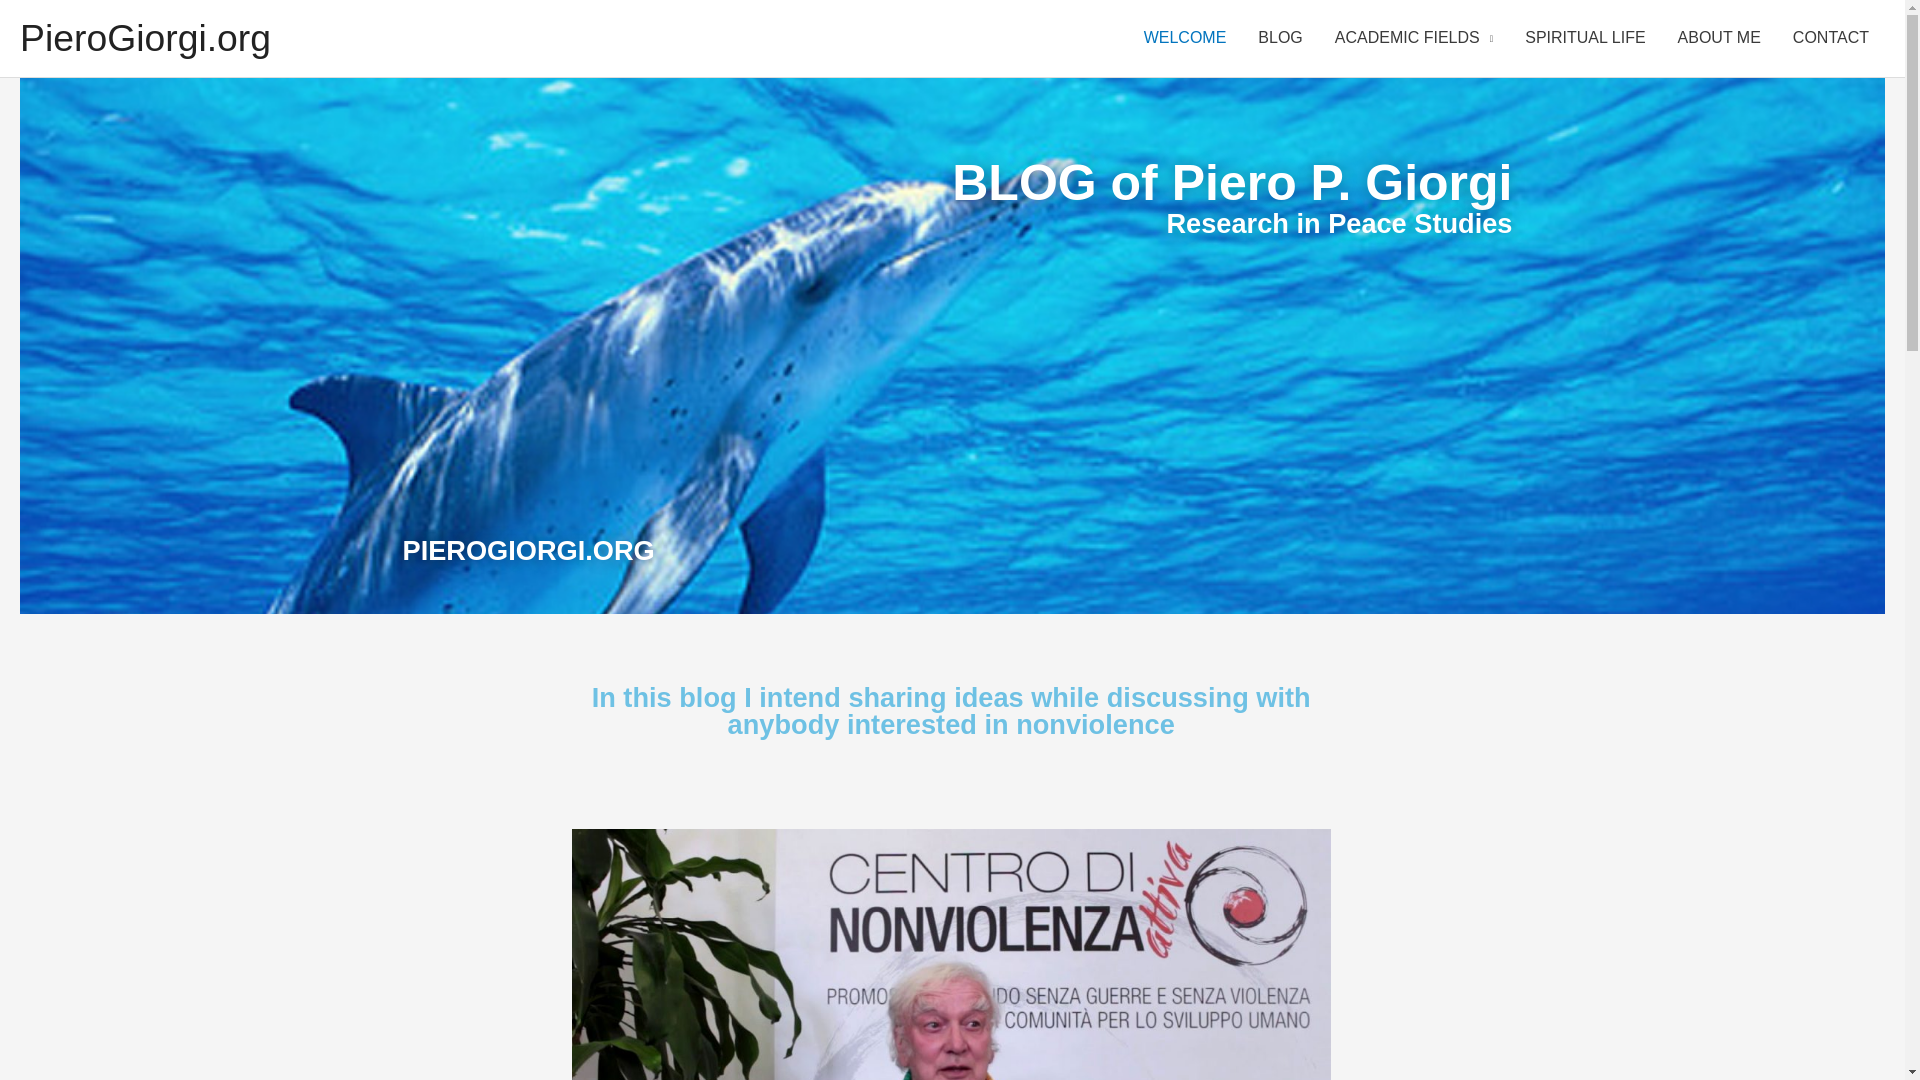 Image resolution: width=1920 pixels, height=1080 pixels. Describe the element at coordinates (1414, 38) in the screenshot. I see `ACADEMIC FIELDS` at that location.